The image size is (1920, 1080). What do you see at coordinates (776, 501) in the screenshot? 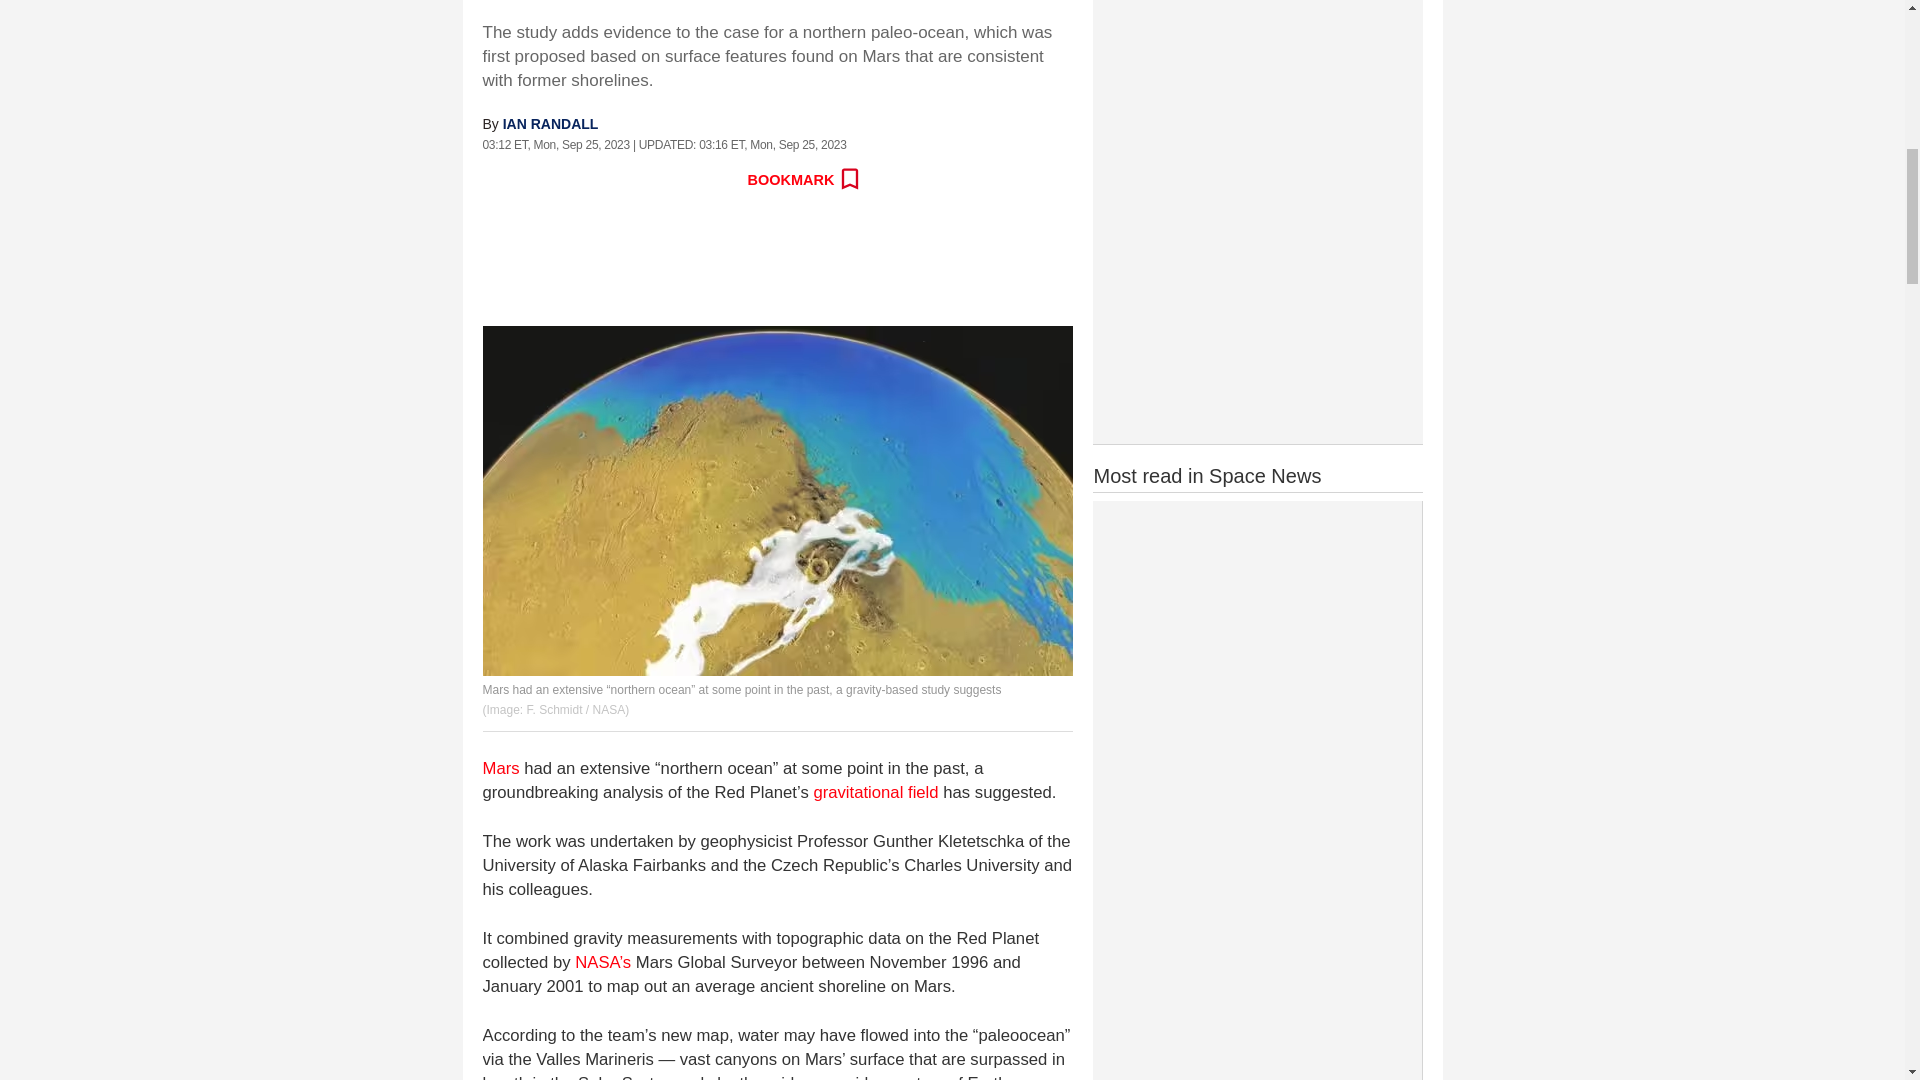
I see `An illustration of the northern Martian ocean` at bounding box center [776, 501].